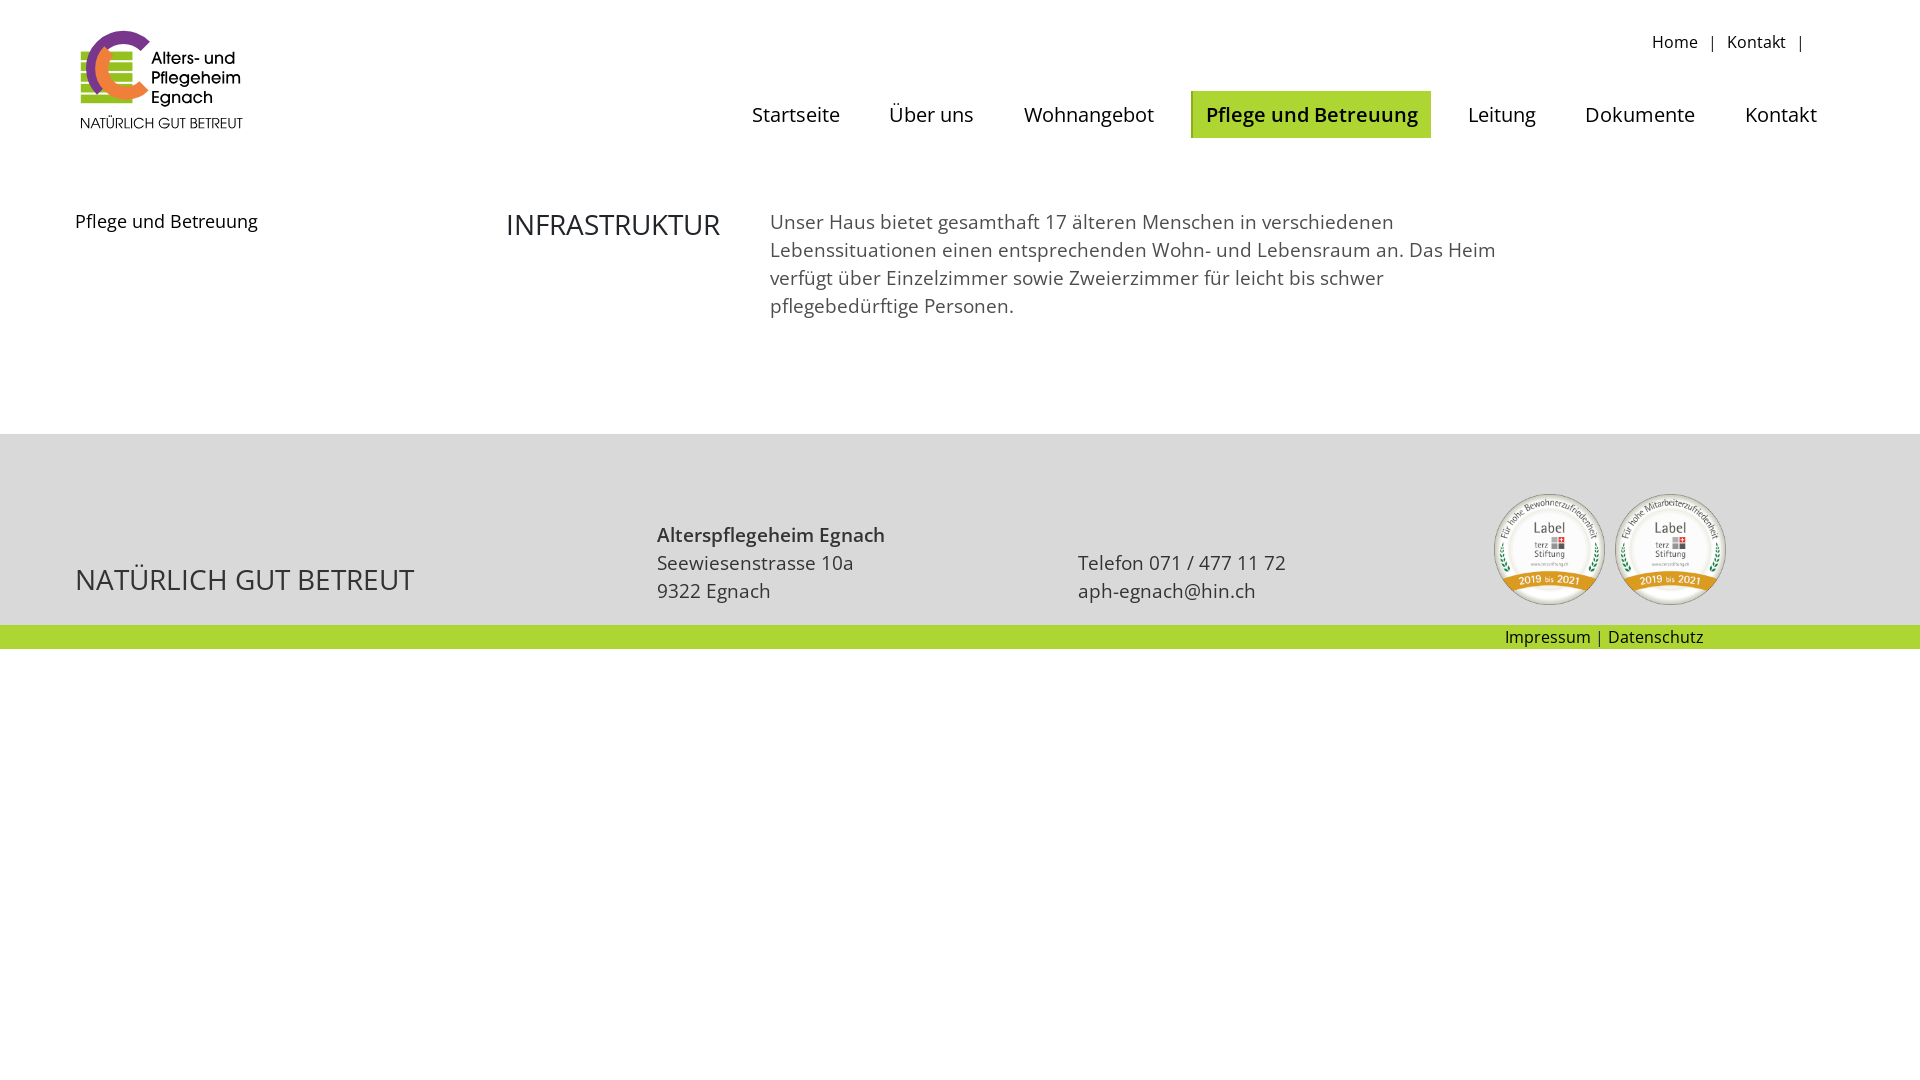 The height and width of the screenshot is (1080, 1920). Describe the element at coordinates (1675, 42) in the screenshot. I see `Home` at that location.